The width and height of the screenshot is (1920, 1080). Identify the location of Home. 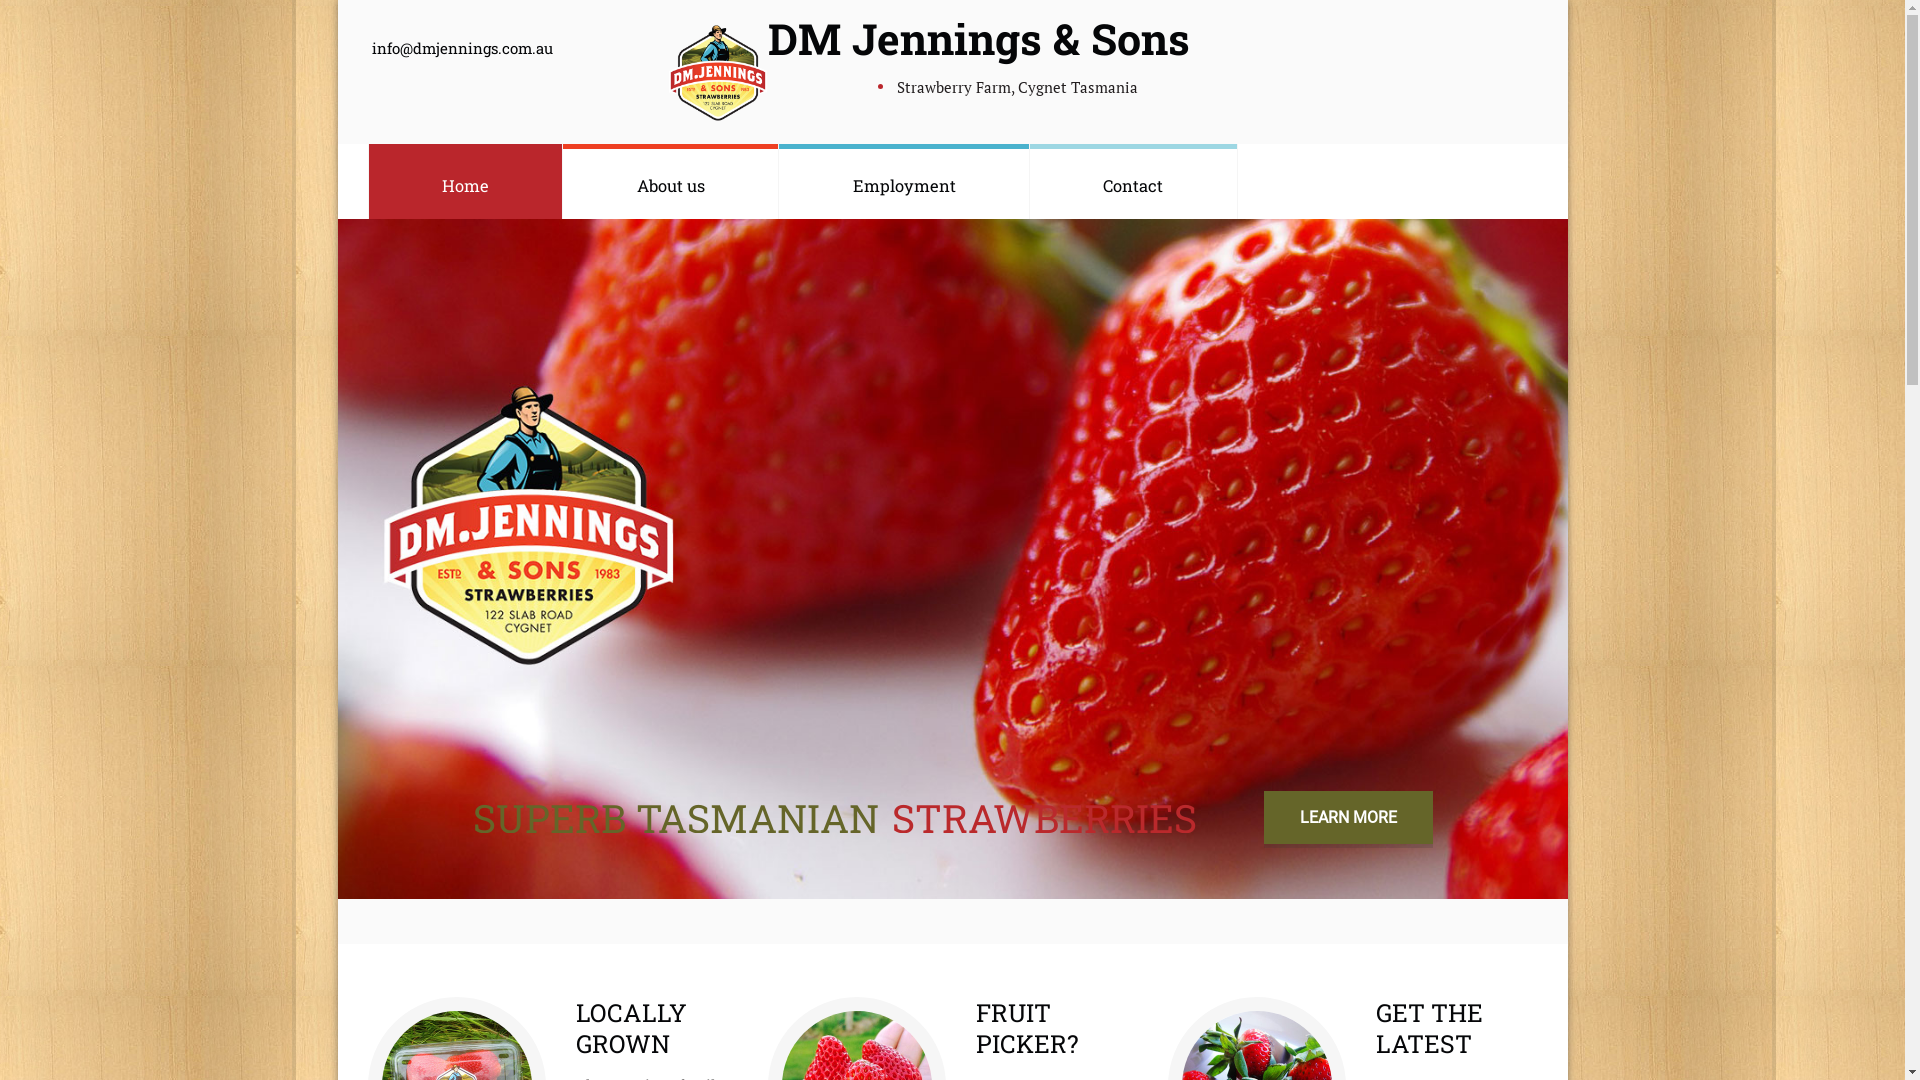
(465, 182).